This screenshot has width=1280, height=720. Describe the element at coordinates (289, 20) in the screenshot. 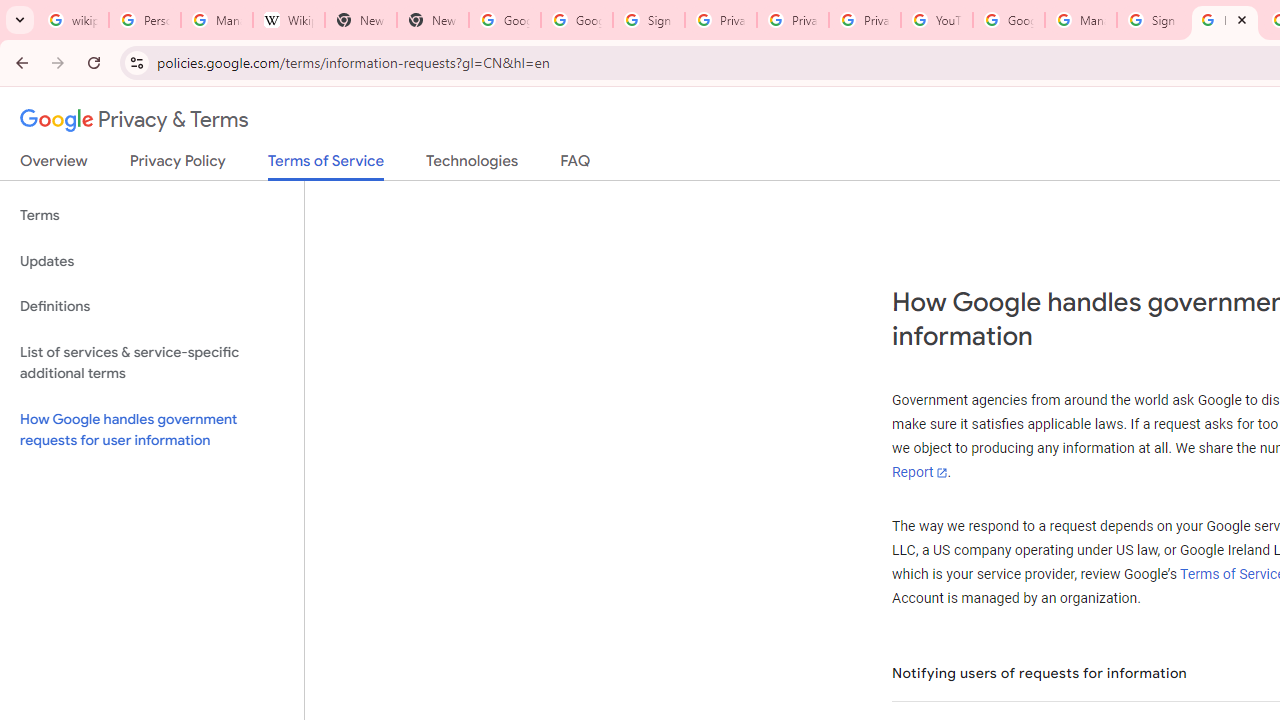

I see `Wikipedia:Edit requests - Wikipedia` at that location.